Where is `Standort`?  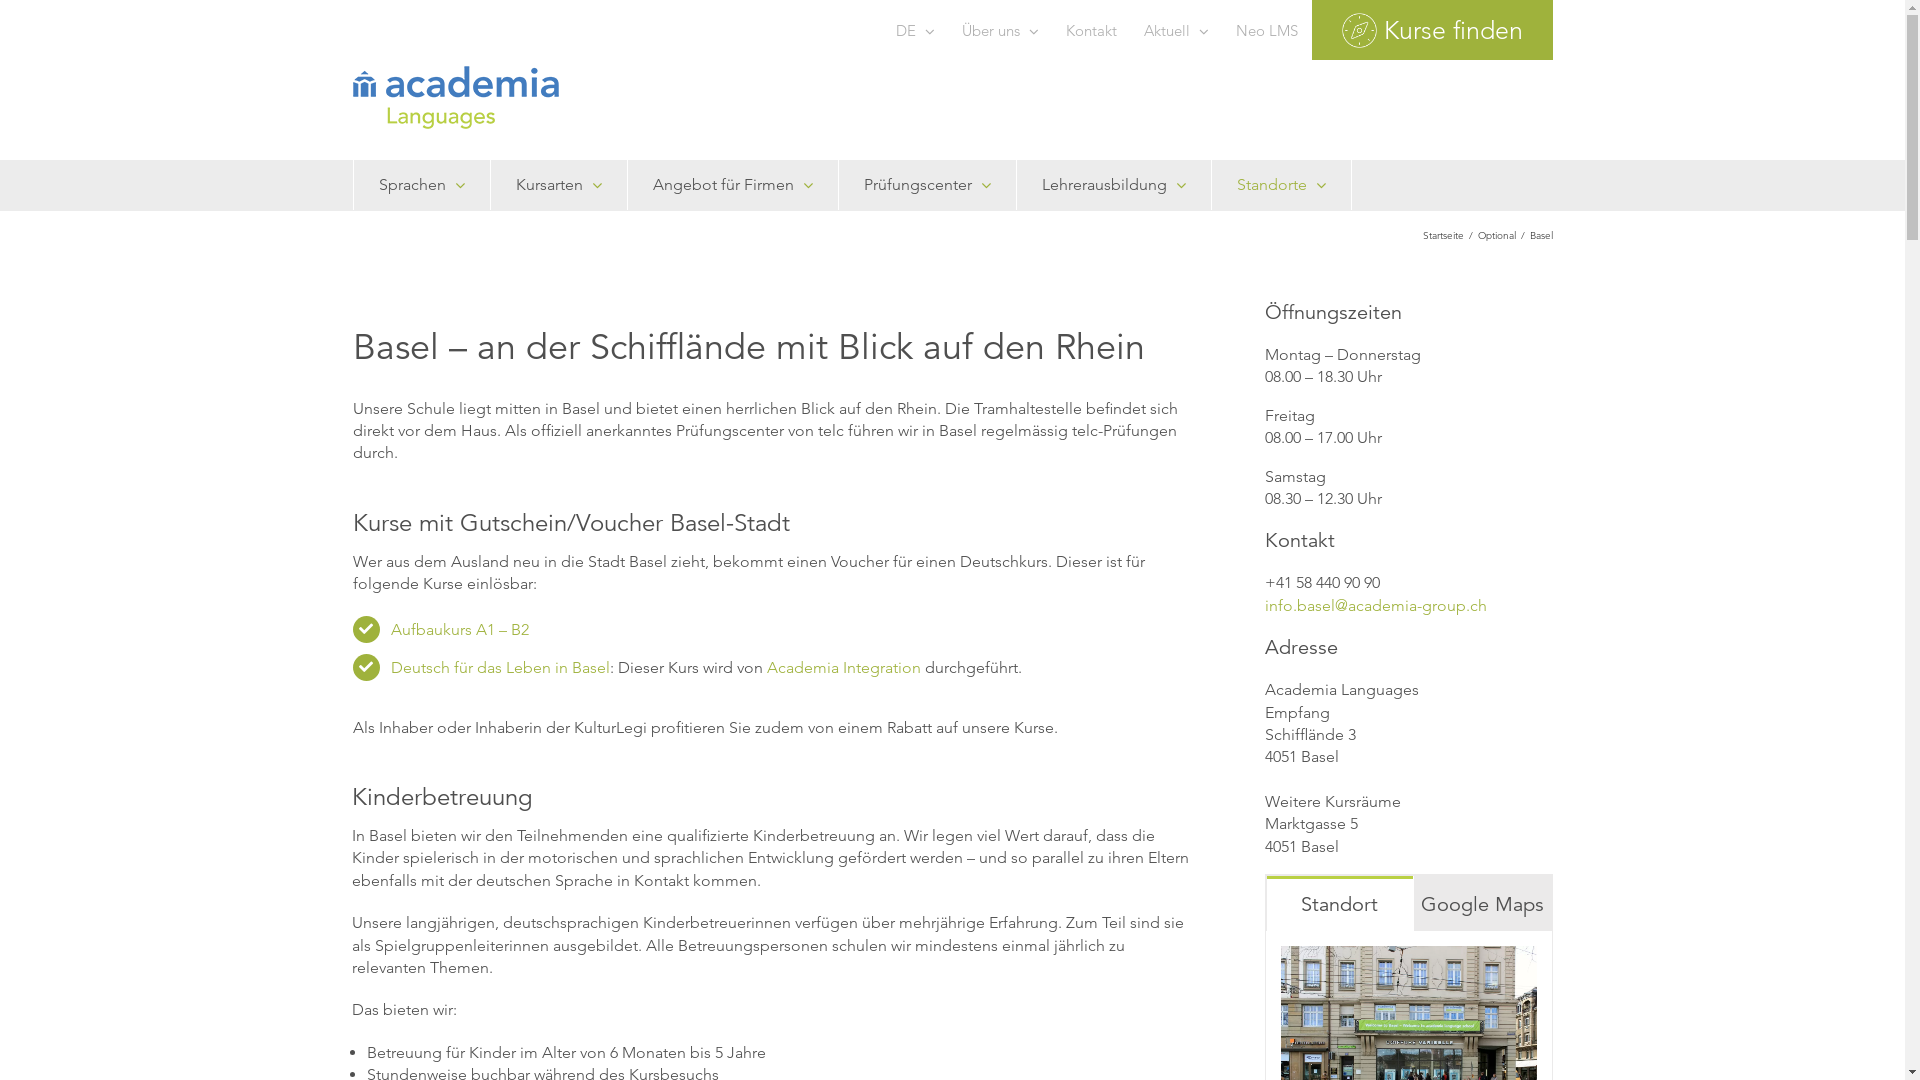 Standort is located at coordinates (1339, 904).